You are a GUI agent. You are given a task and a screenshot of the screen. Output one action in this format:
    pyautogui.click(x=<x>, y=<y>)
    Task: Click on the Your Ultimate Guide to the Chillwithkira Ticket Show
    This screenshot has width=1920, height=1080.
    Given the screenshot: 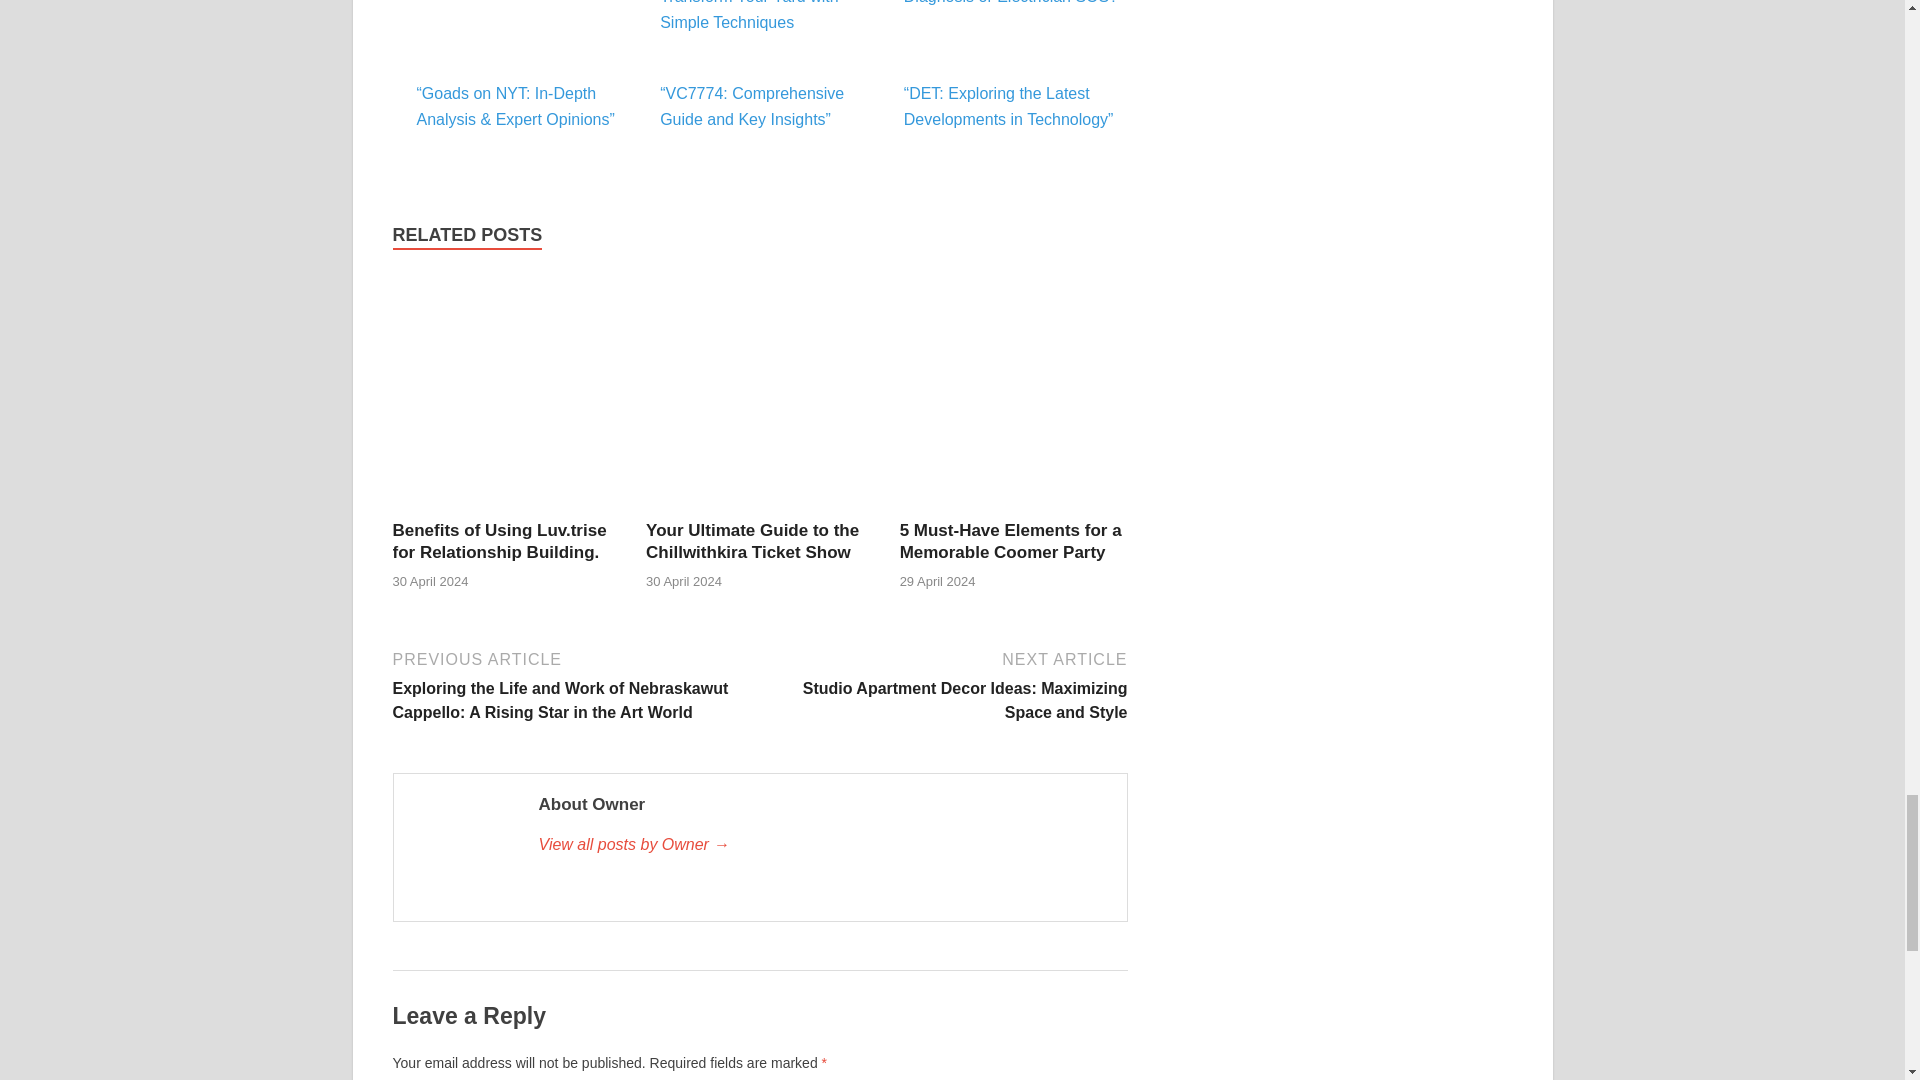 What is the action you would take?
    pyautogui.click(x=759, y=507)
    